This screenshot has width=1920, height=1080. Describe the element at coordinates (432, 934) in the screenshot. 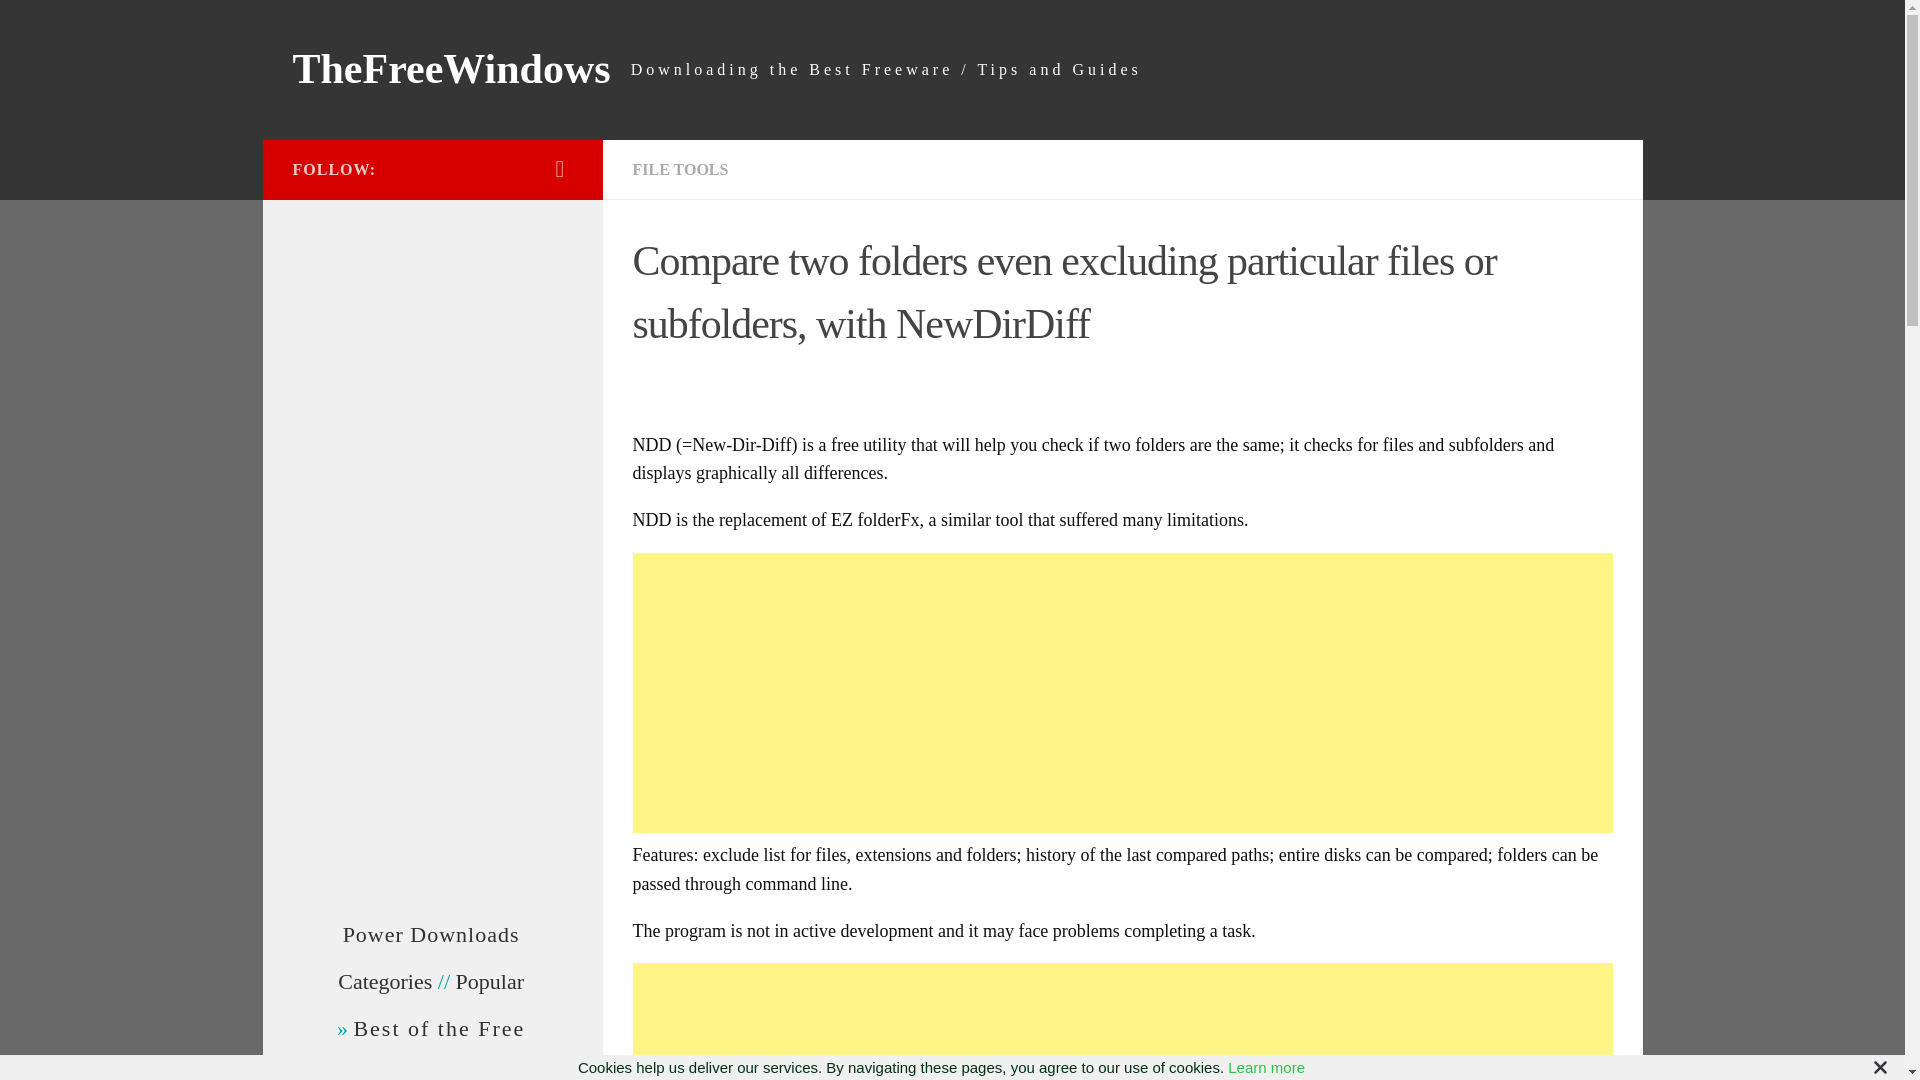

I see `Freeware by TheFreeWindows` at that location.